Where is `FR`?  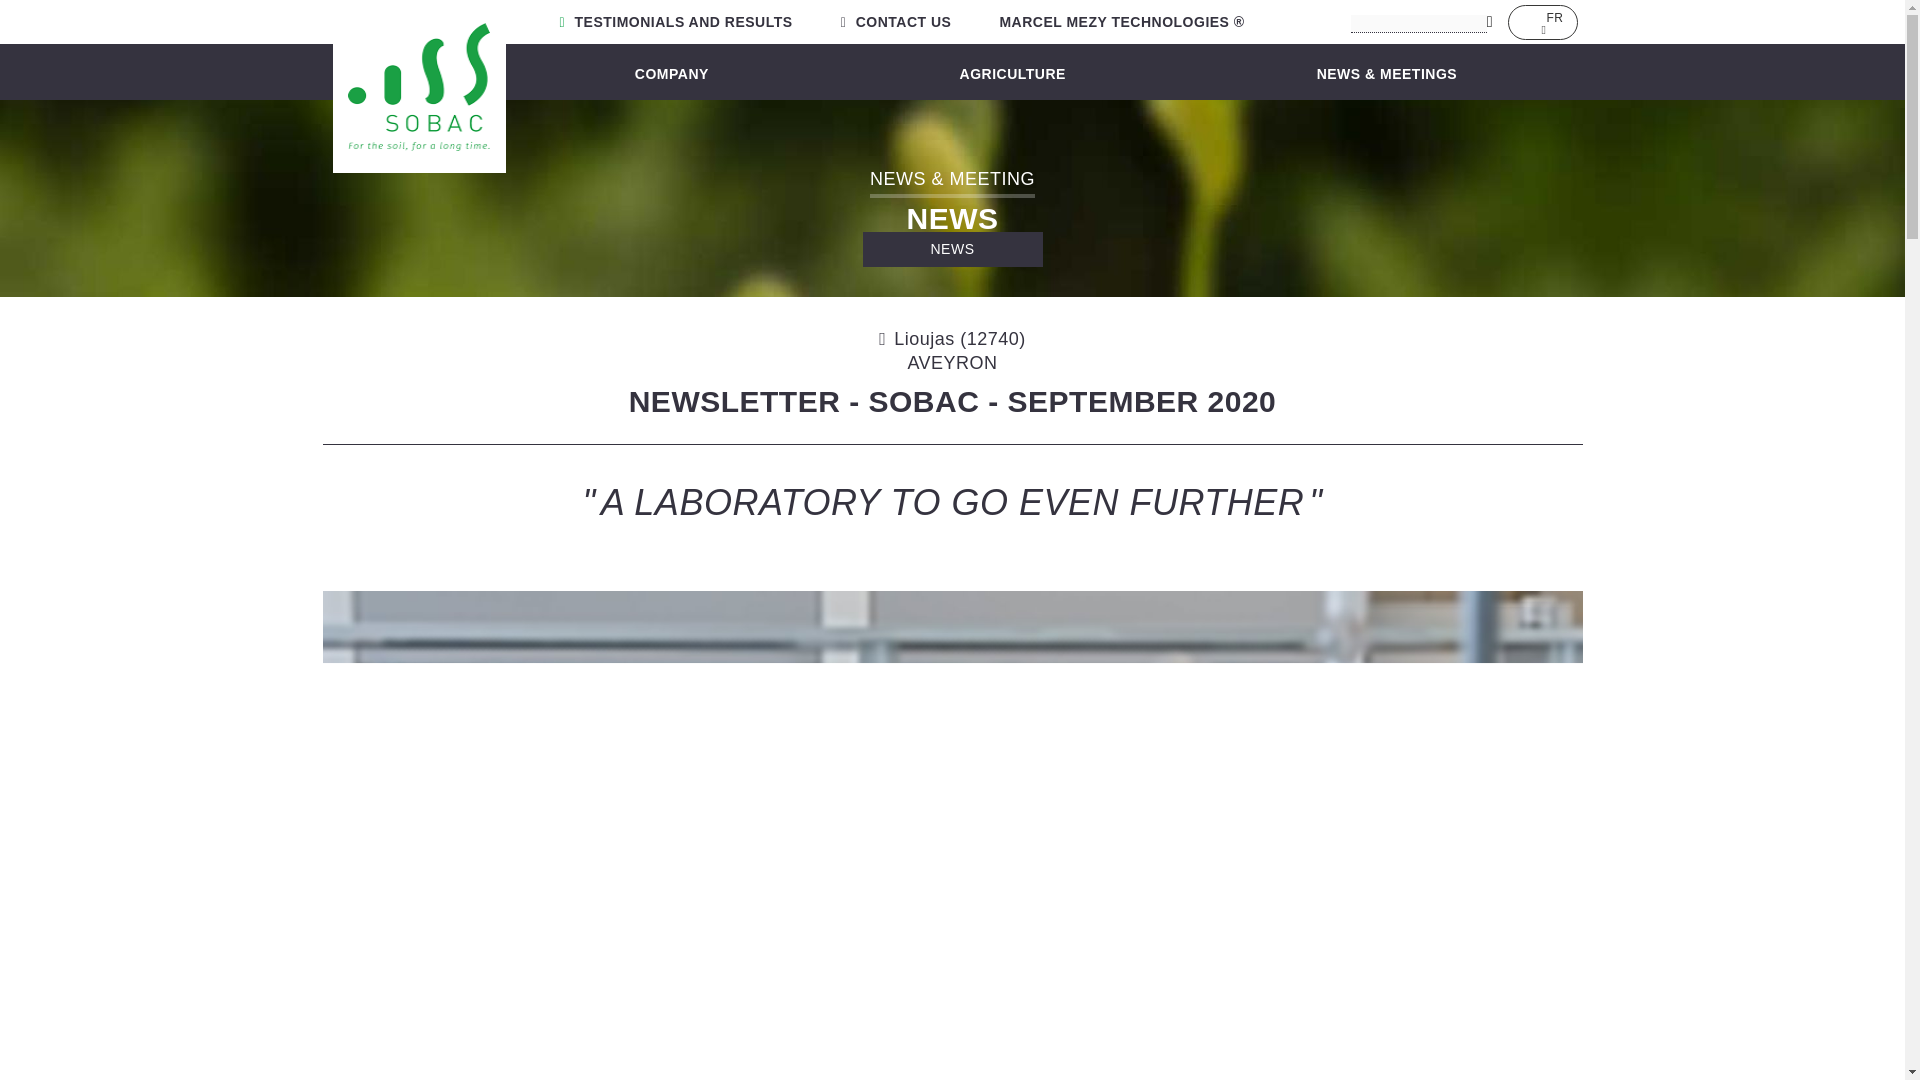 FR is located at coordinates (1542, 20).